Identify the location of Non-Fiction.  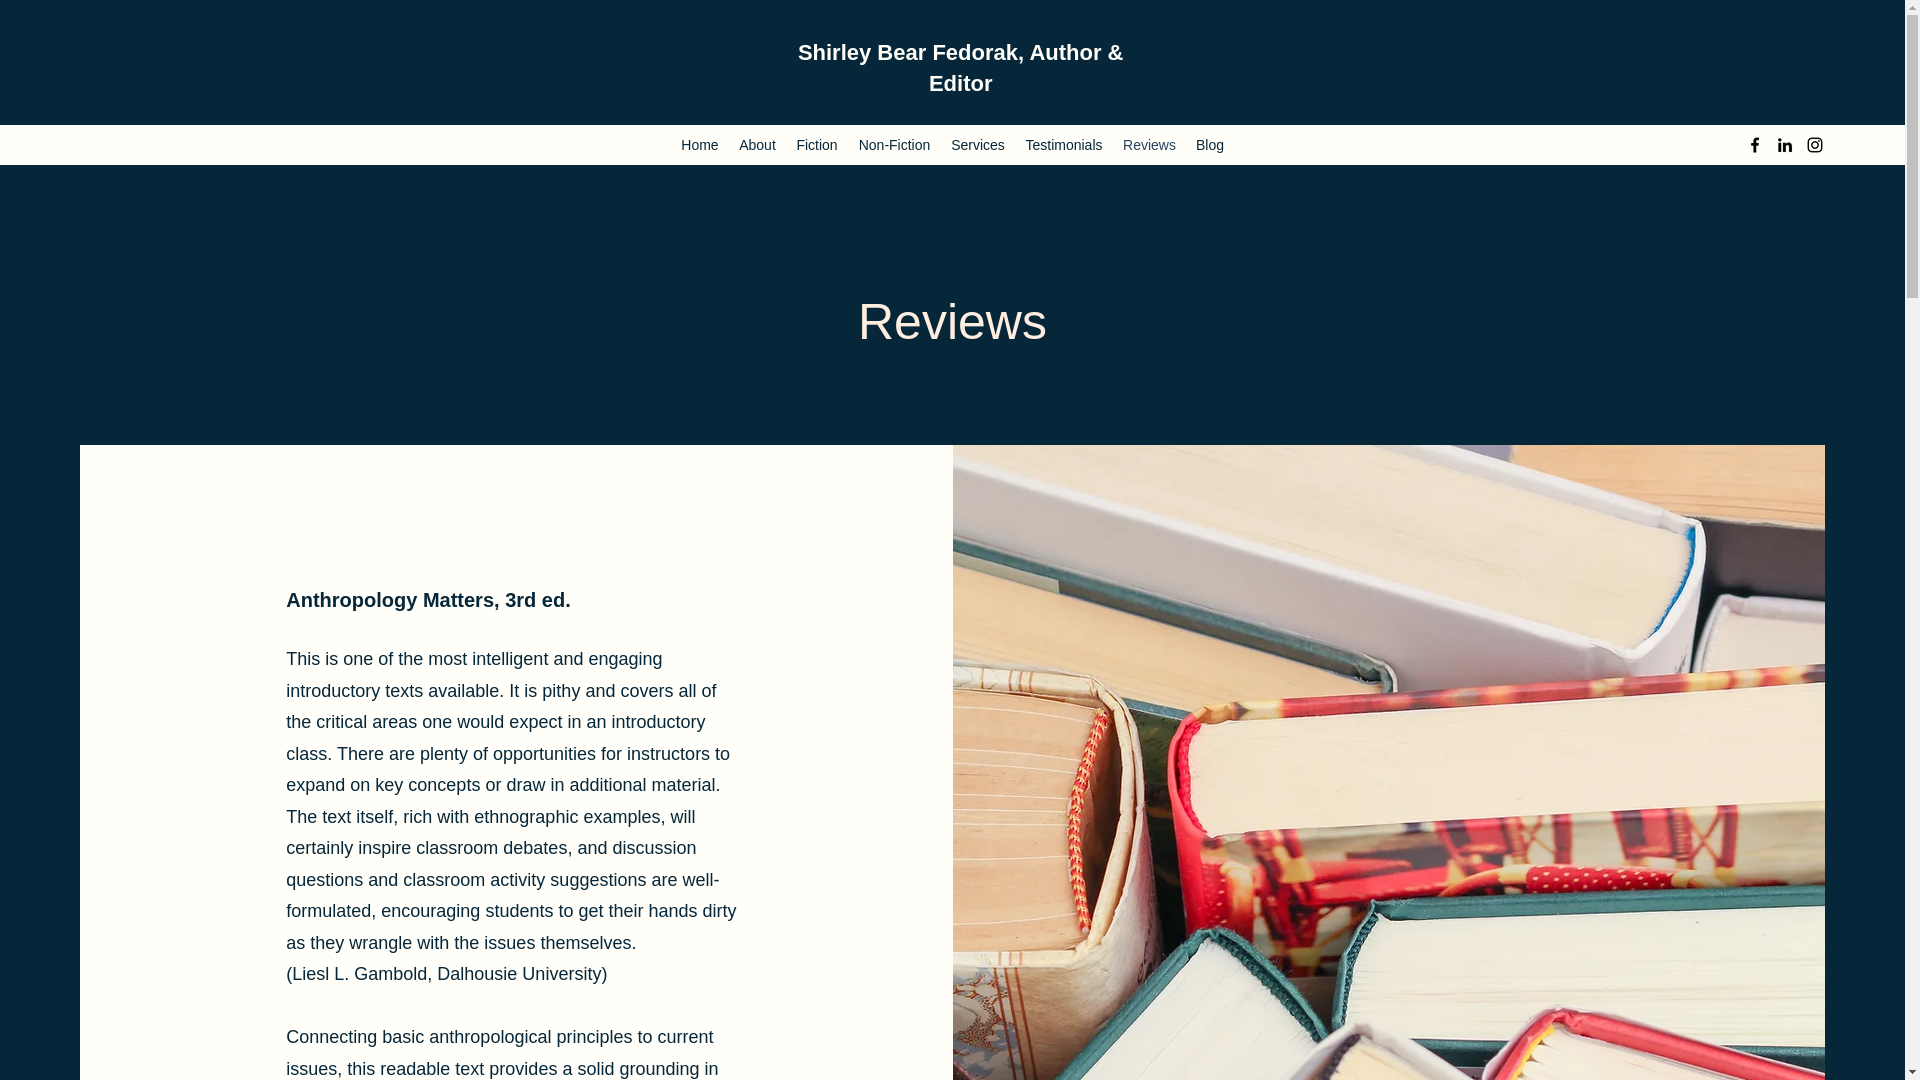
(894, 144).